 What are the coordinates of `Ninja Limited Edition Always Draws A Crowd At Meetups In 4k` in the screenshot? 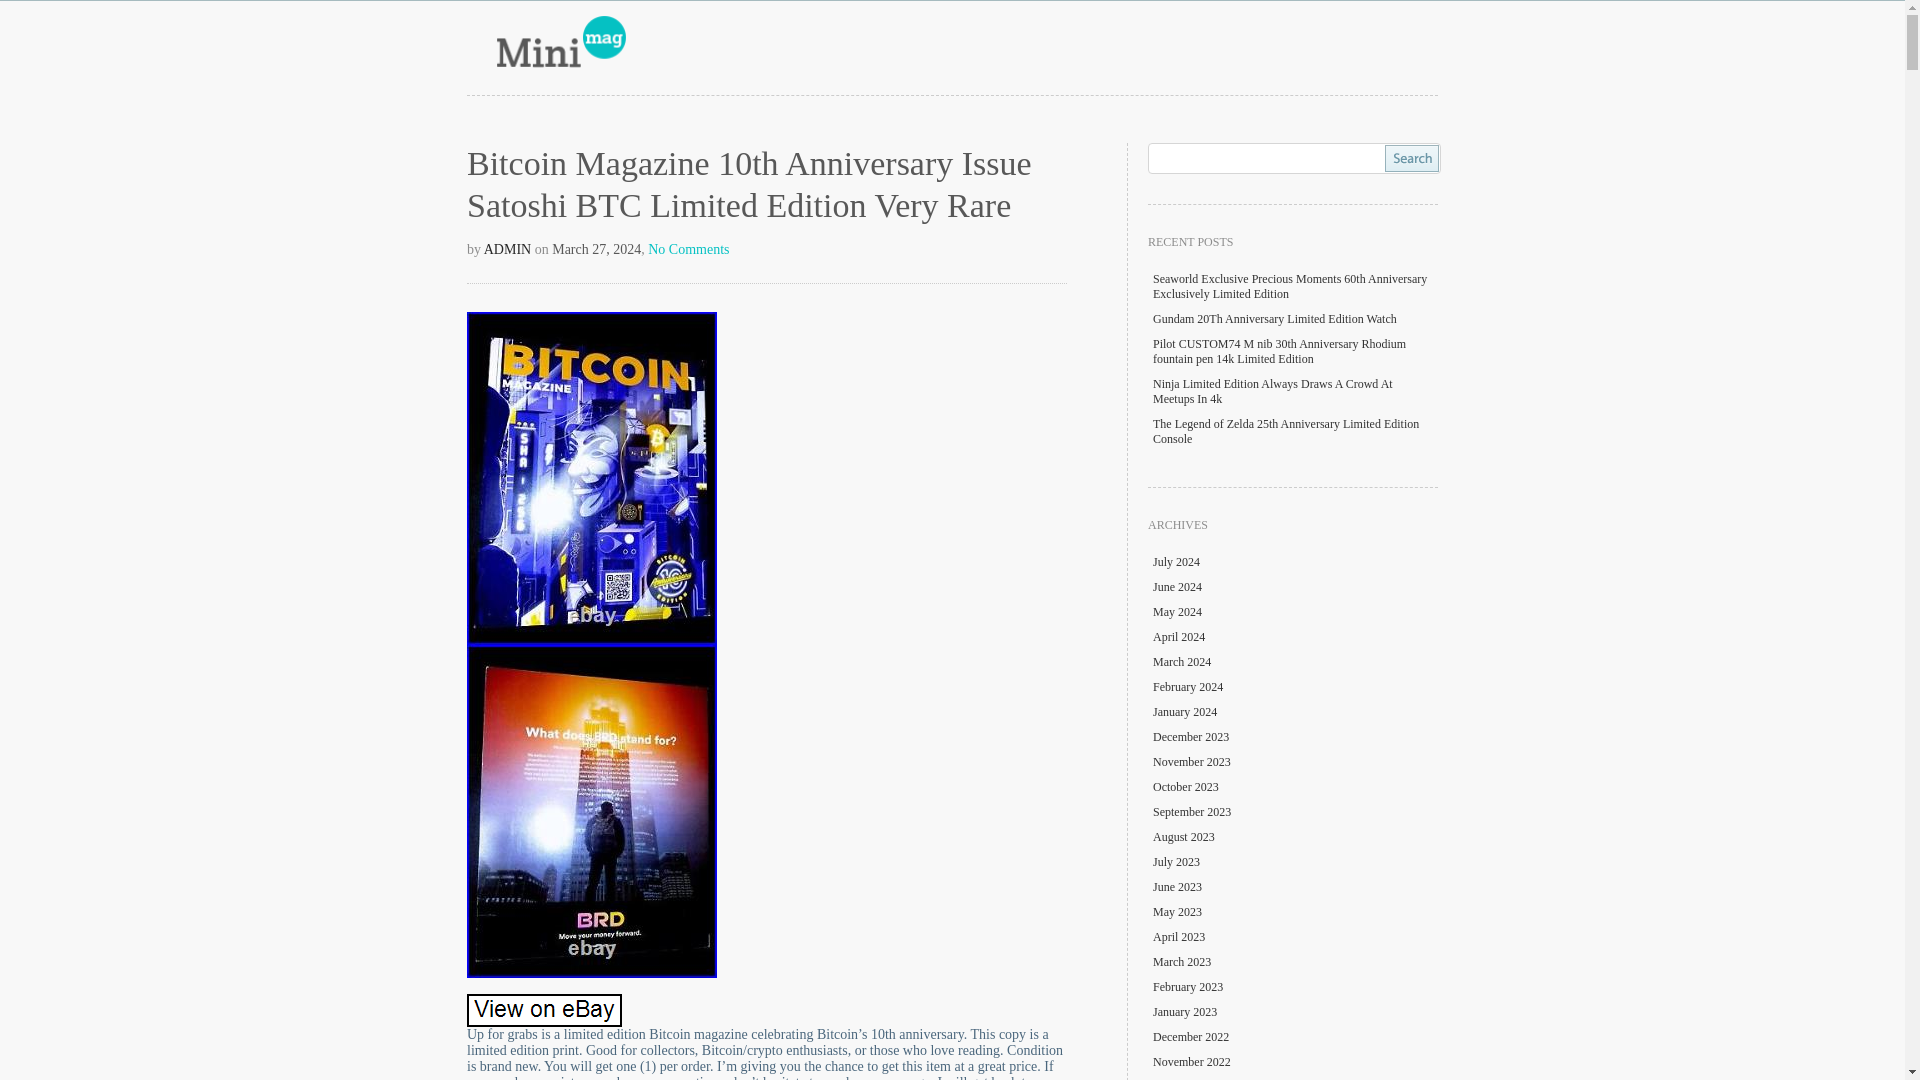 It's located at (1273, 391).